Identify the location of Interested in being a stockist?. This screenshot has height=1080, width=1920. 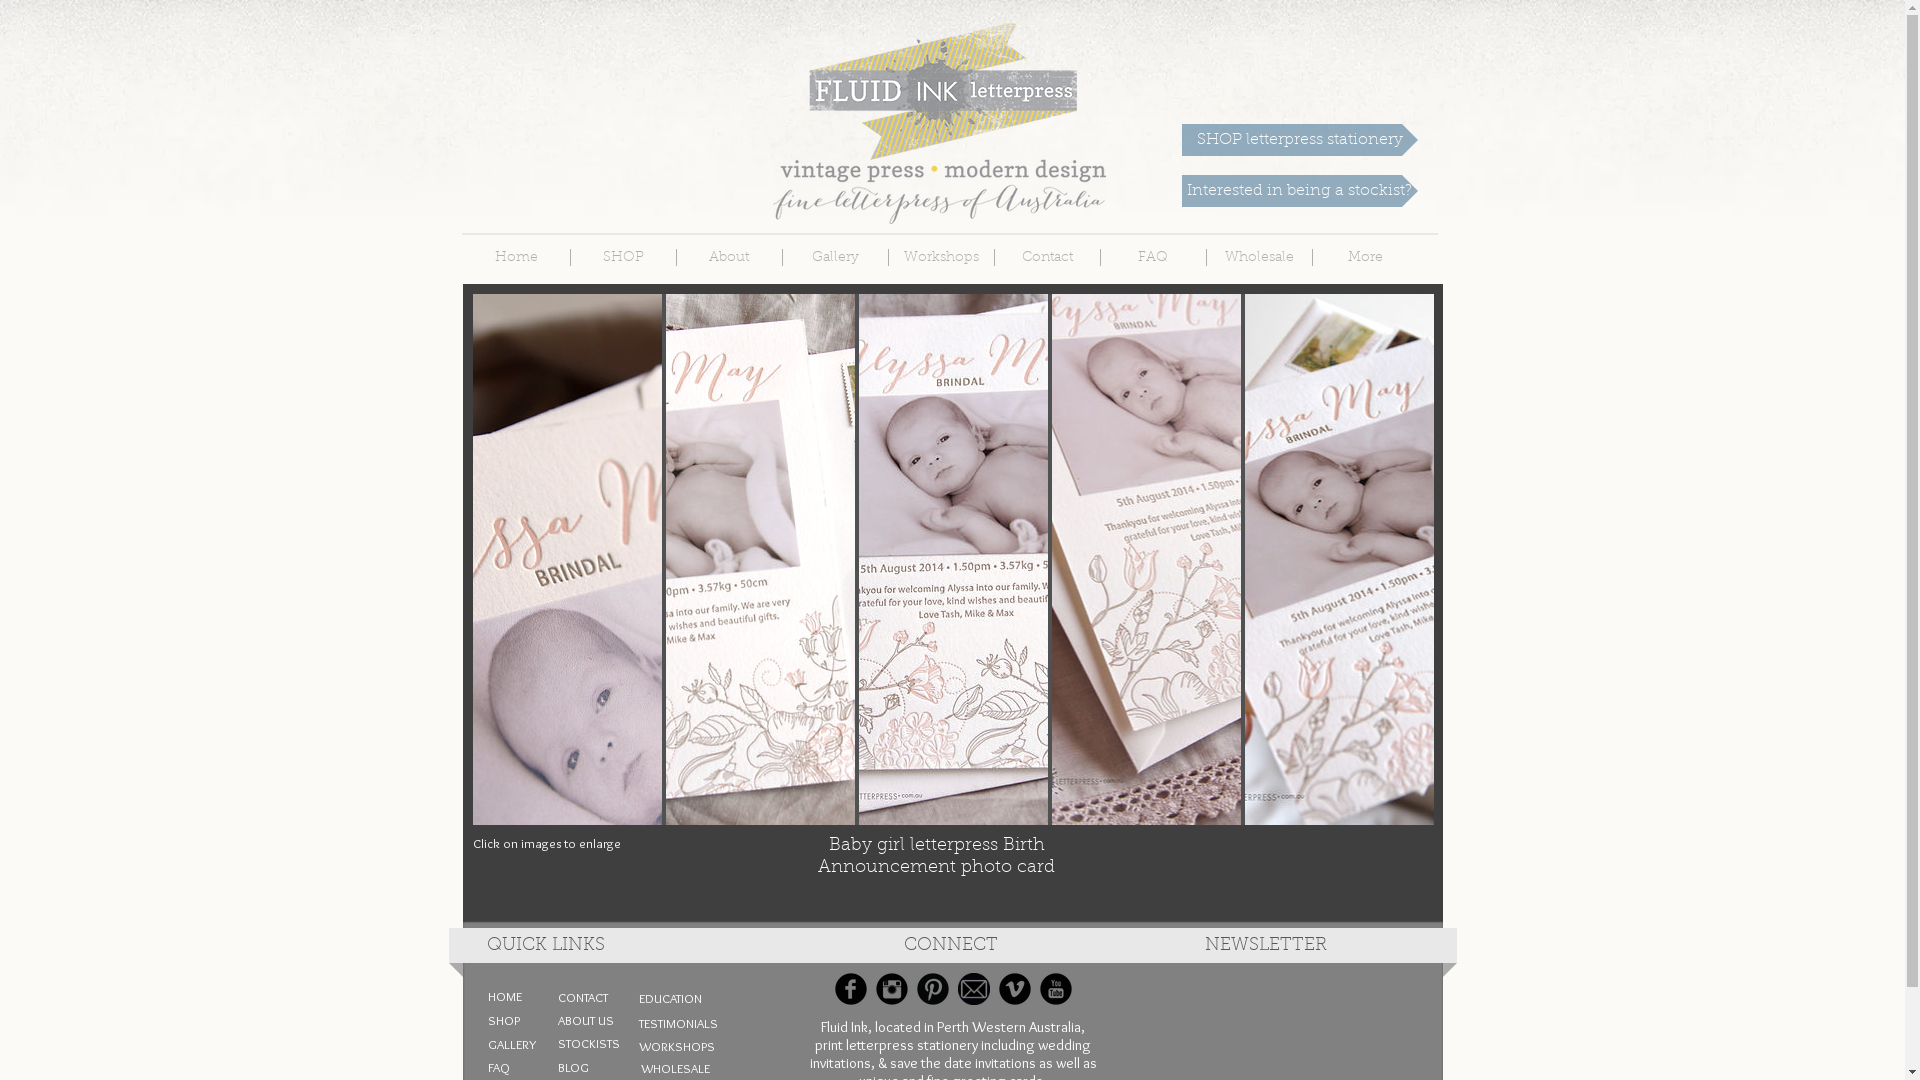
(1300, 191).